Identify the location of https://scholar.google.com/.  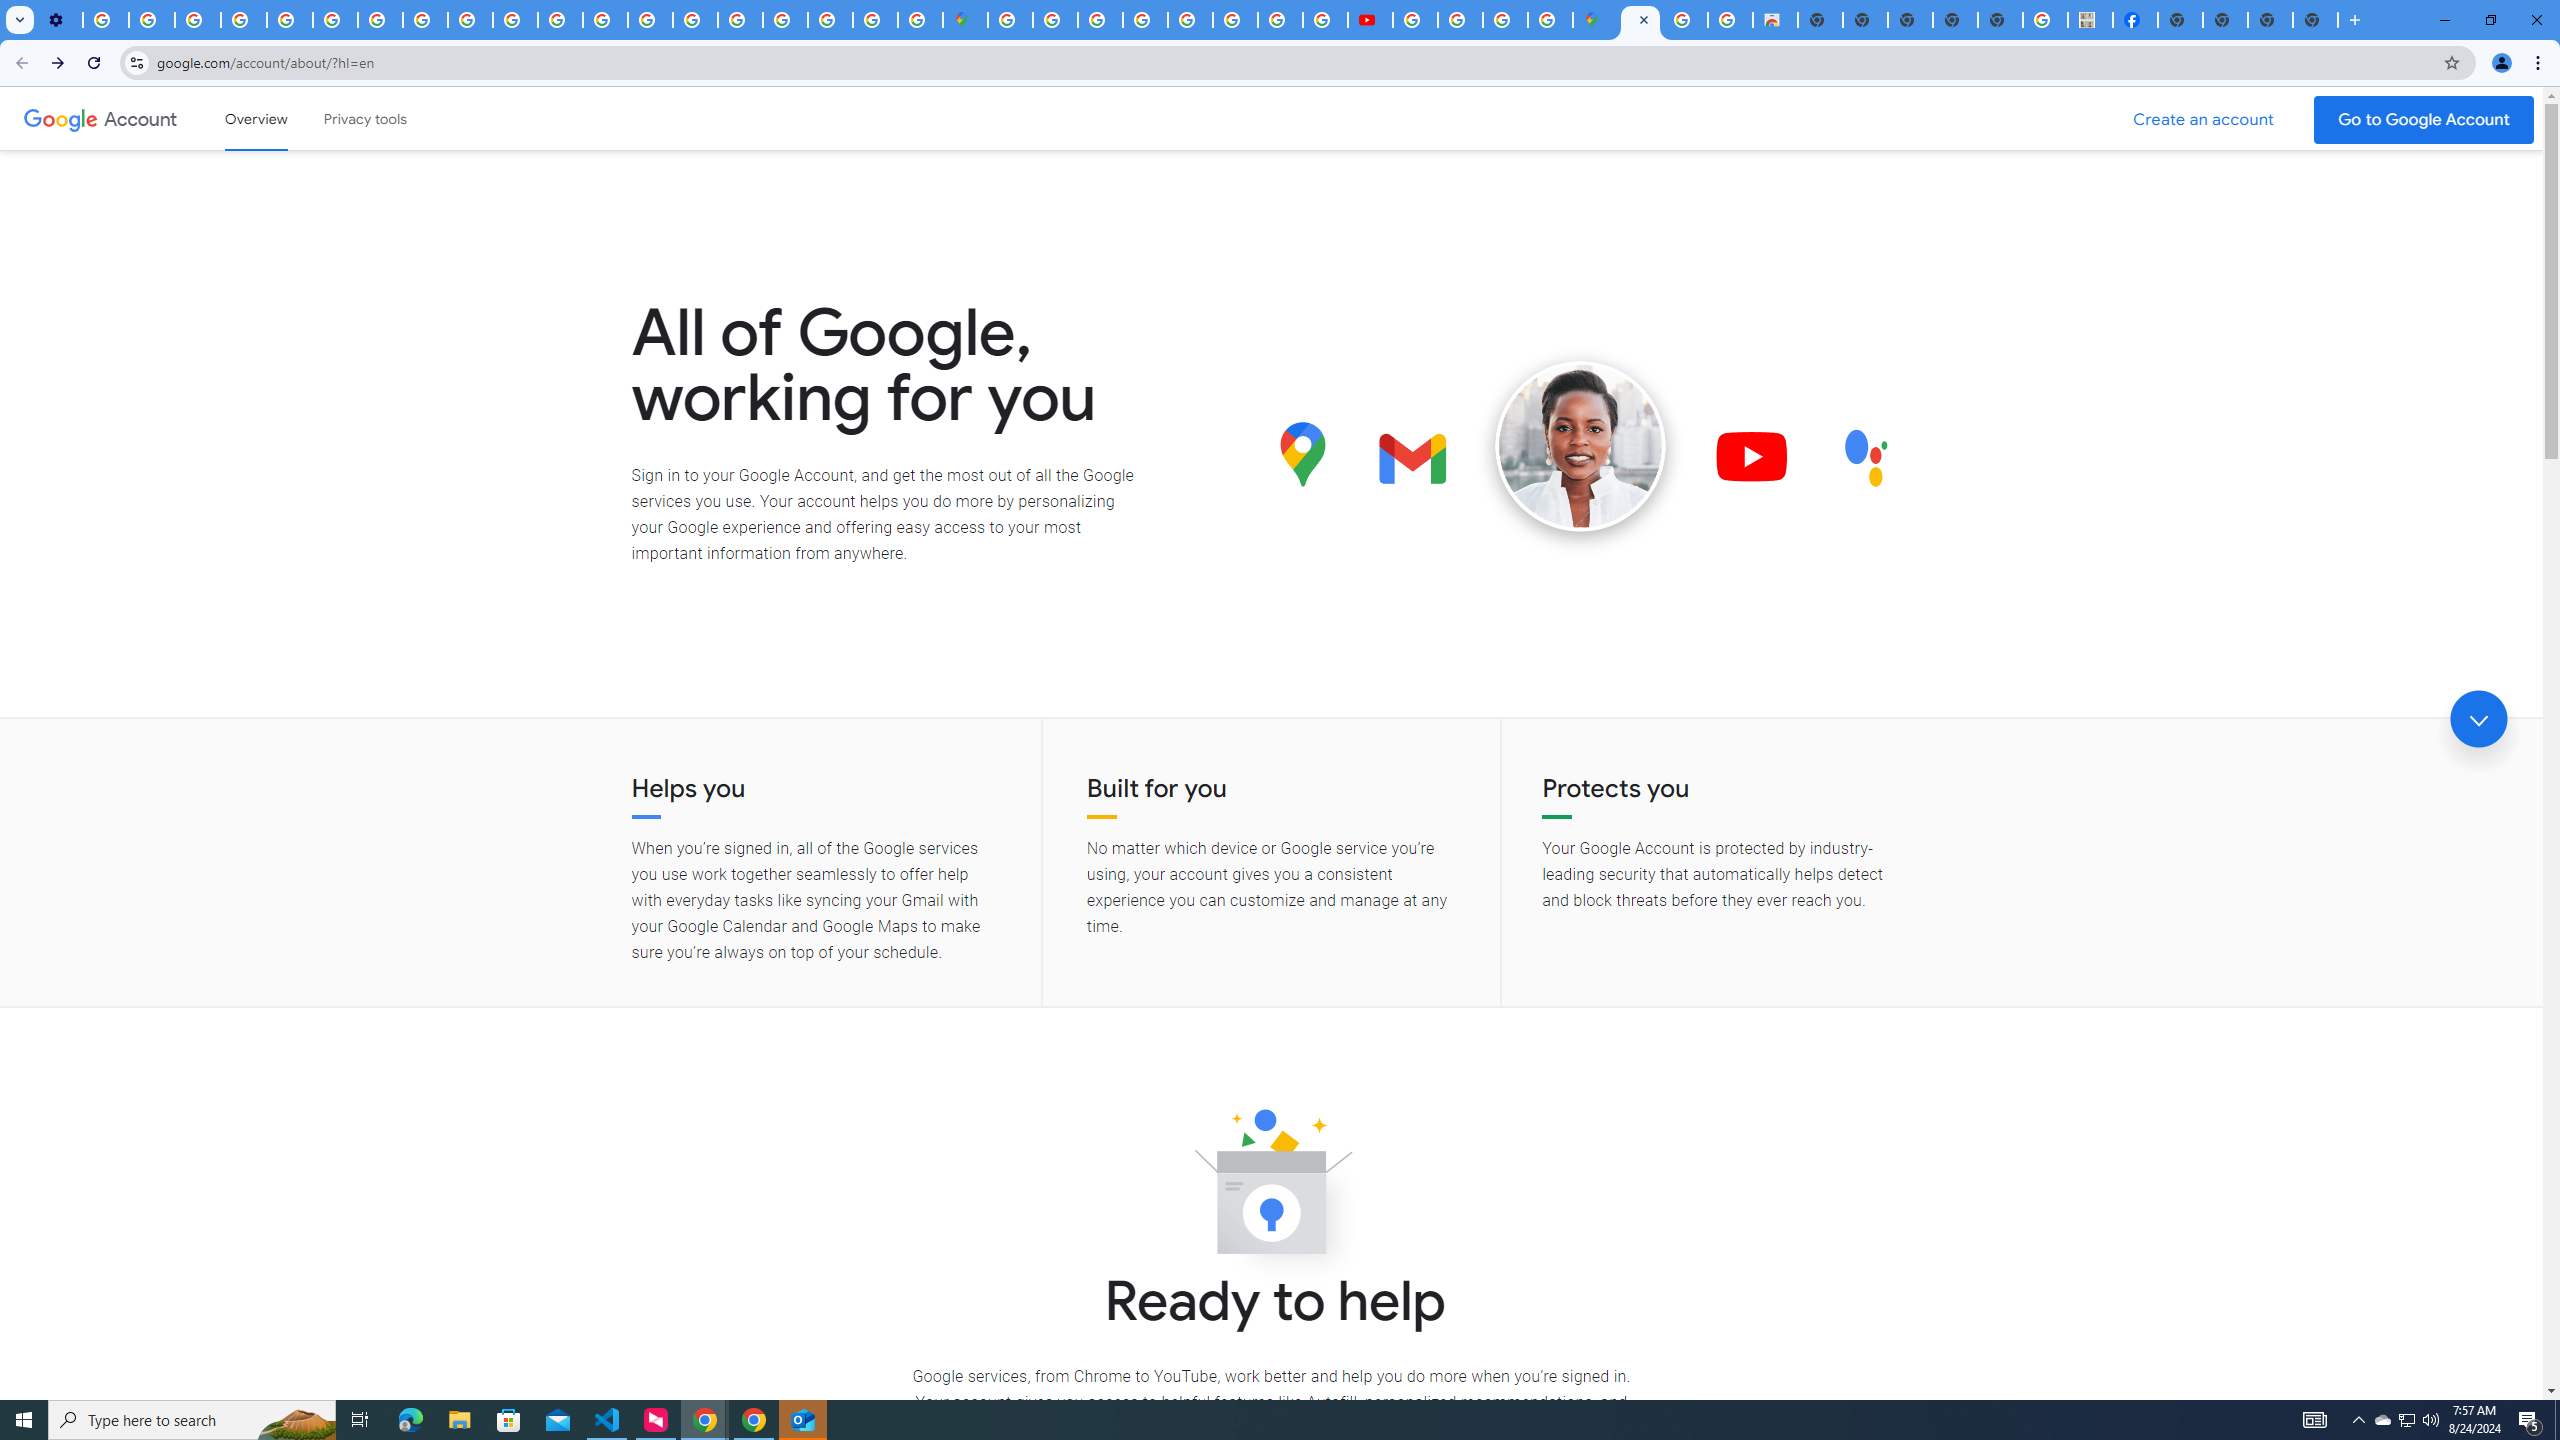
(560, 20).